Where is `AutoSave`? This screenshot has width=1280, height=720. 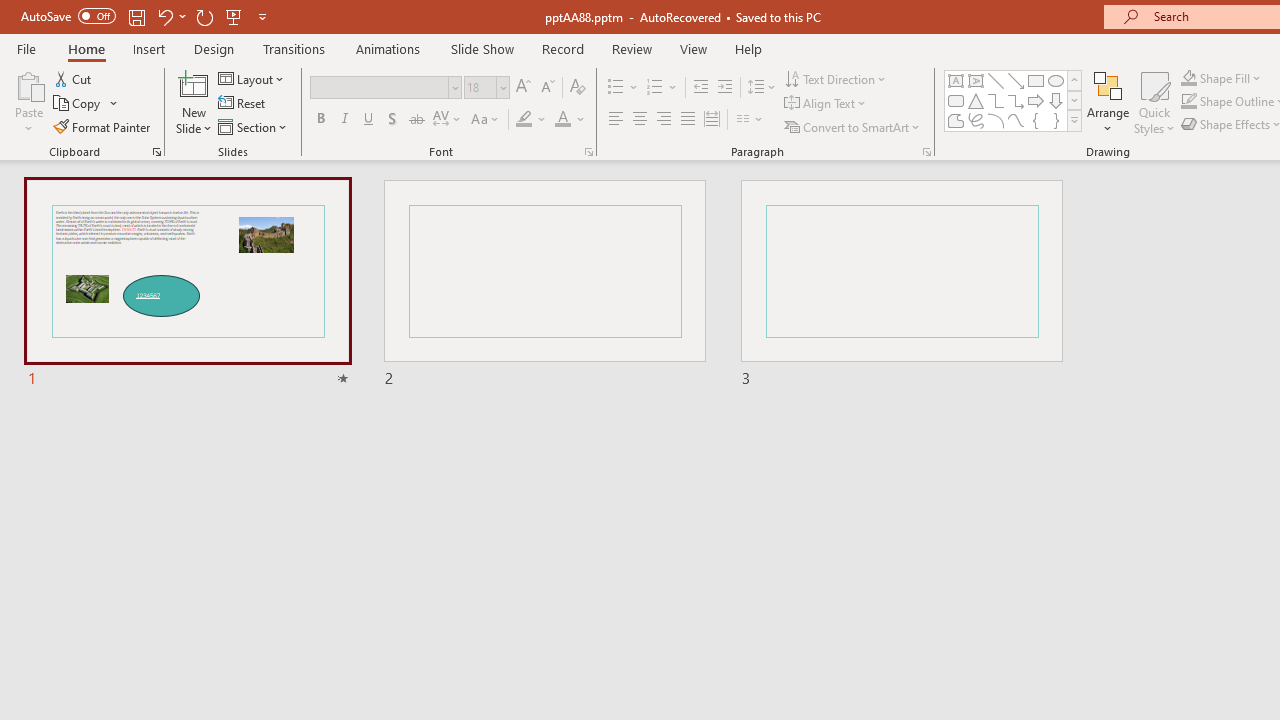 AutoSave is located at coordinates (68, 16).